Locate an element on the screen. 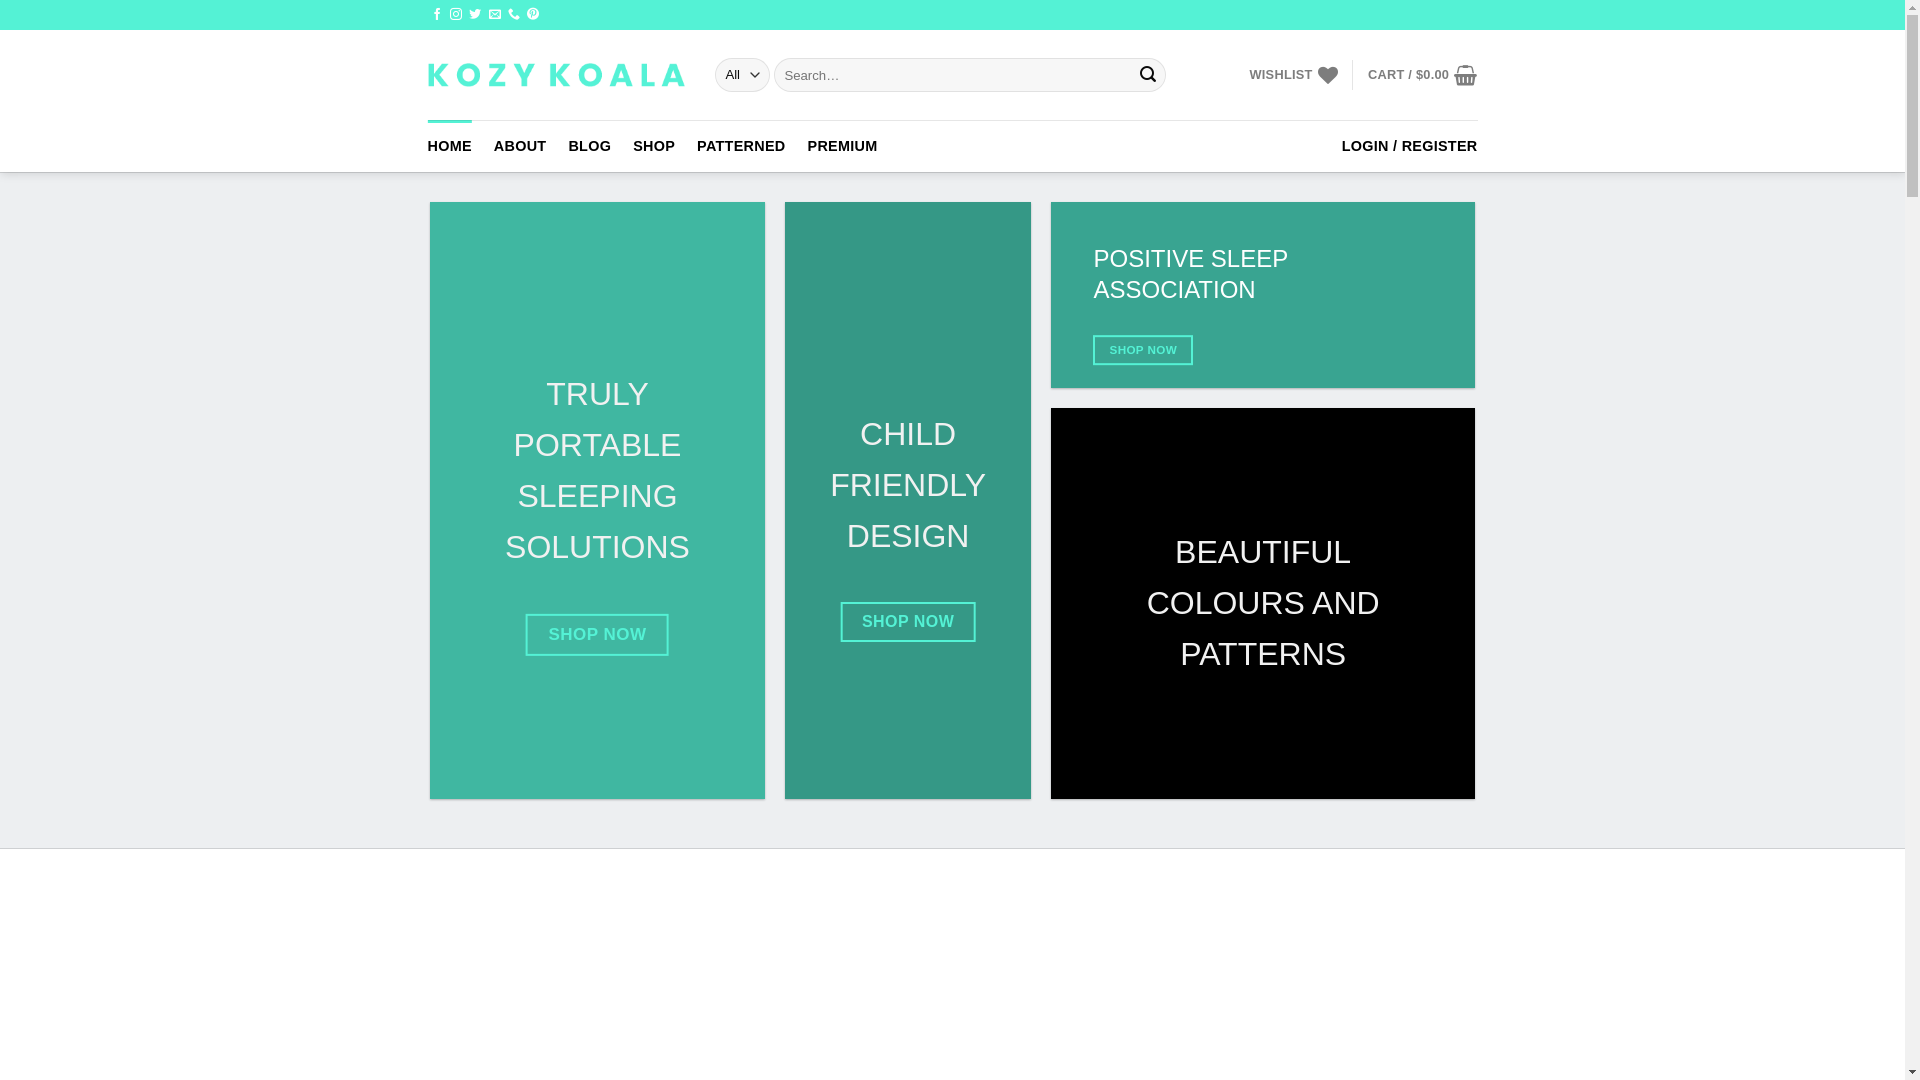  ABOUT is located at coordinates (520, 146).